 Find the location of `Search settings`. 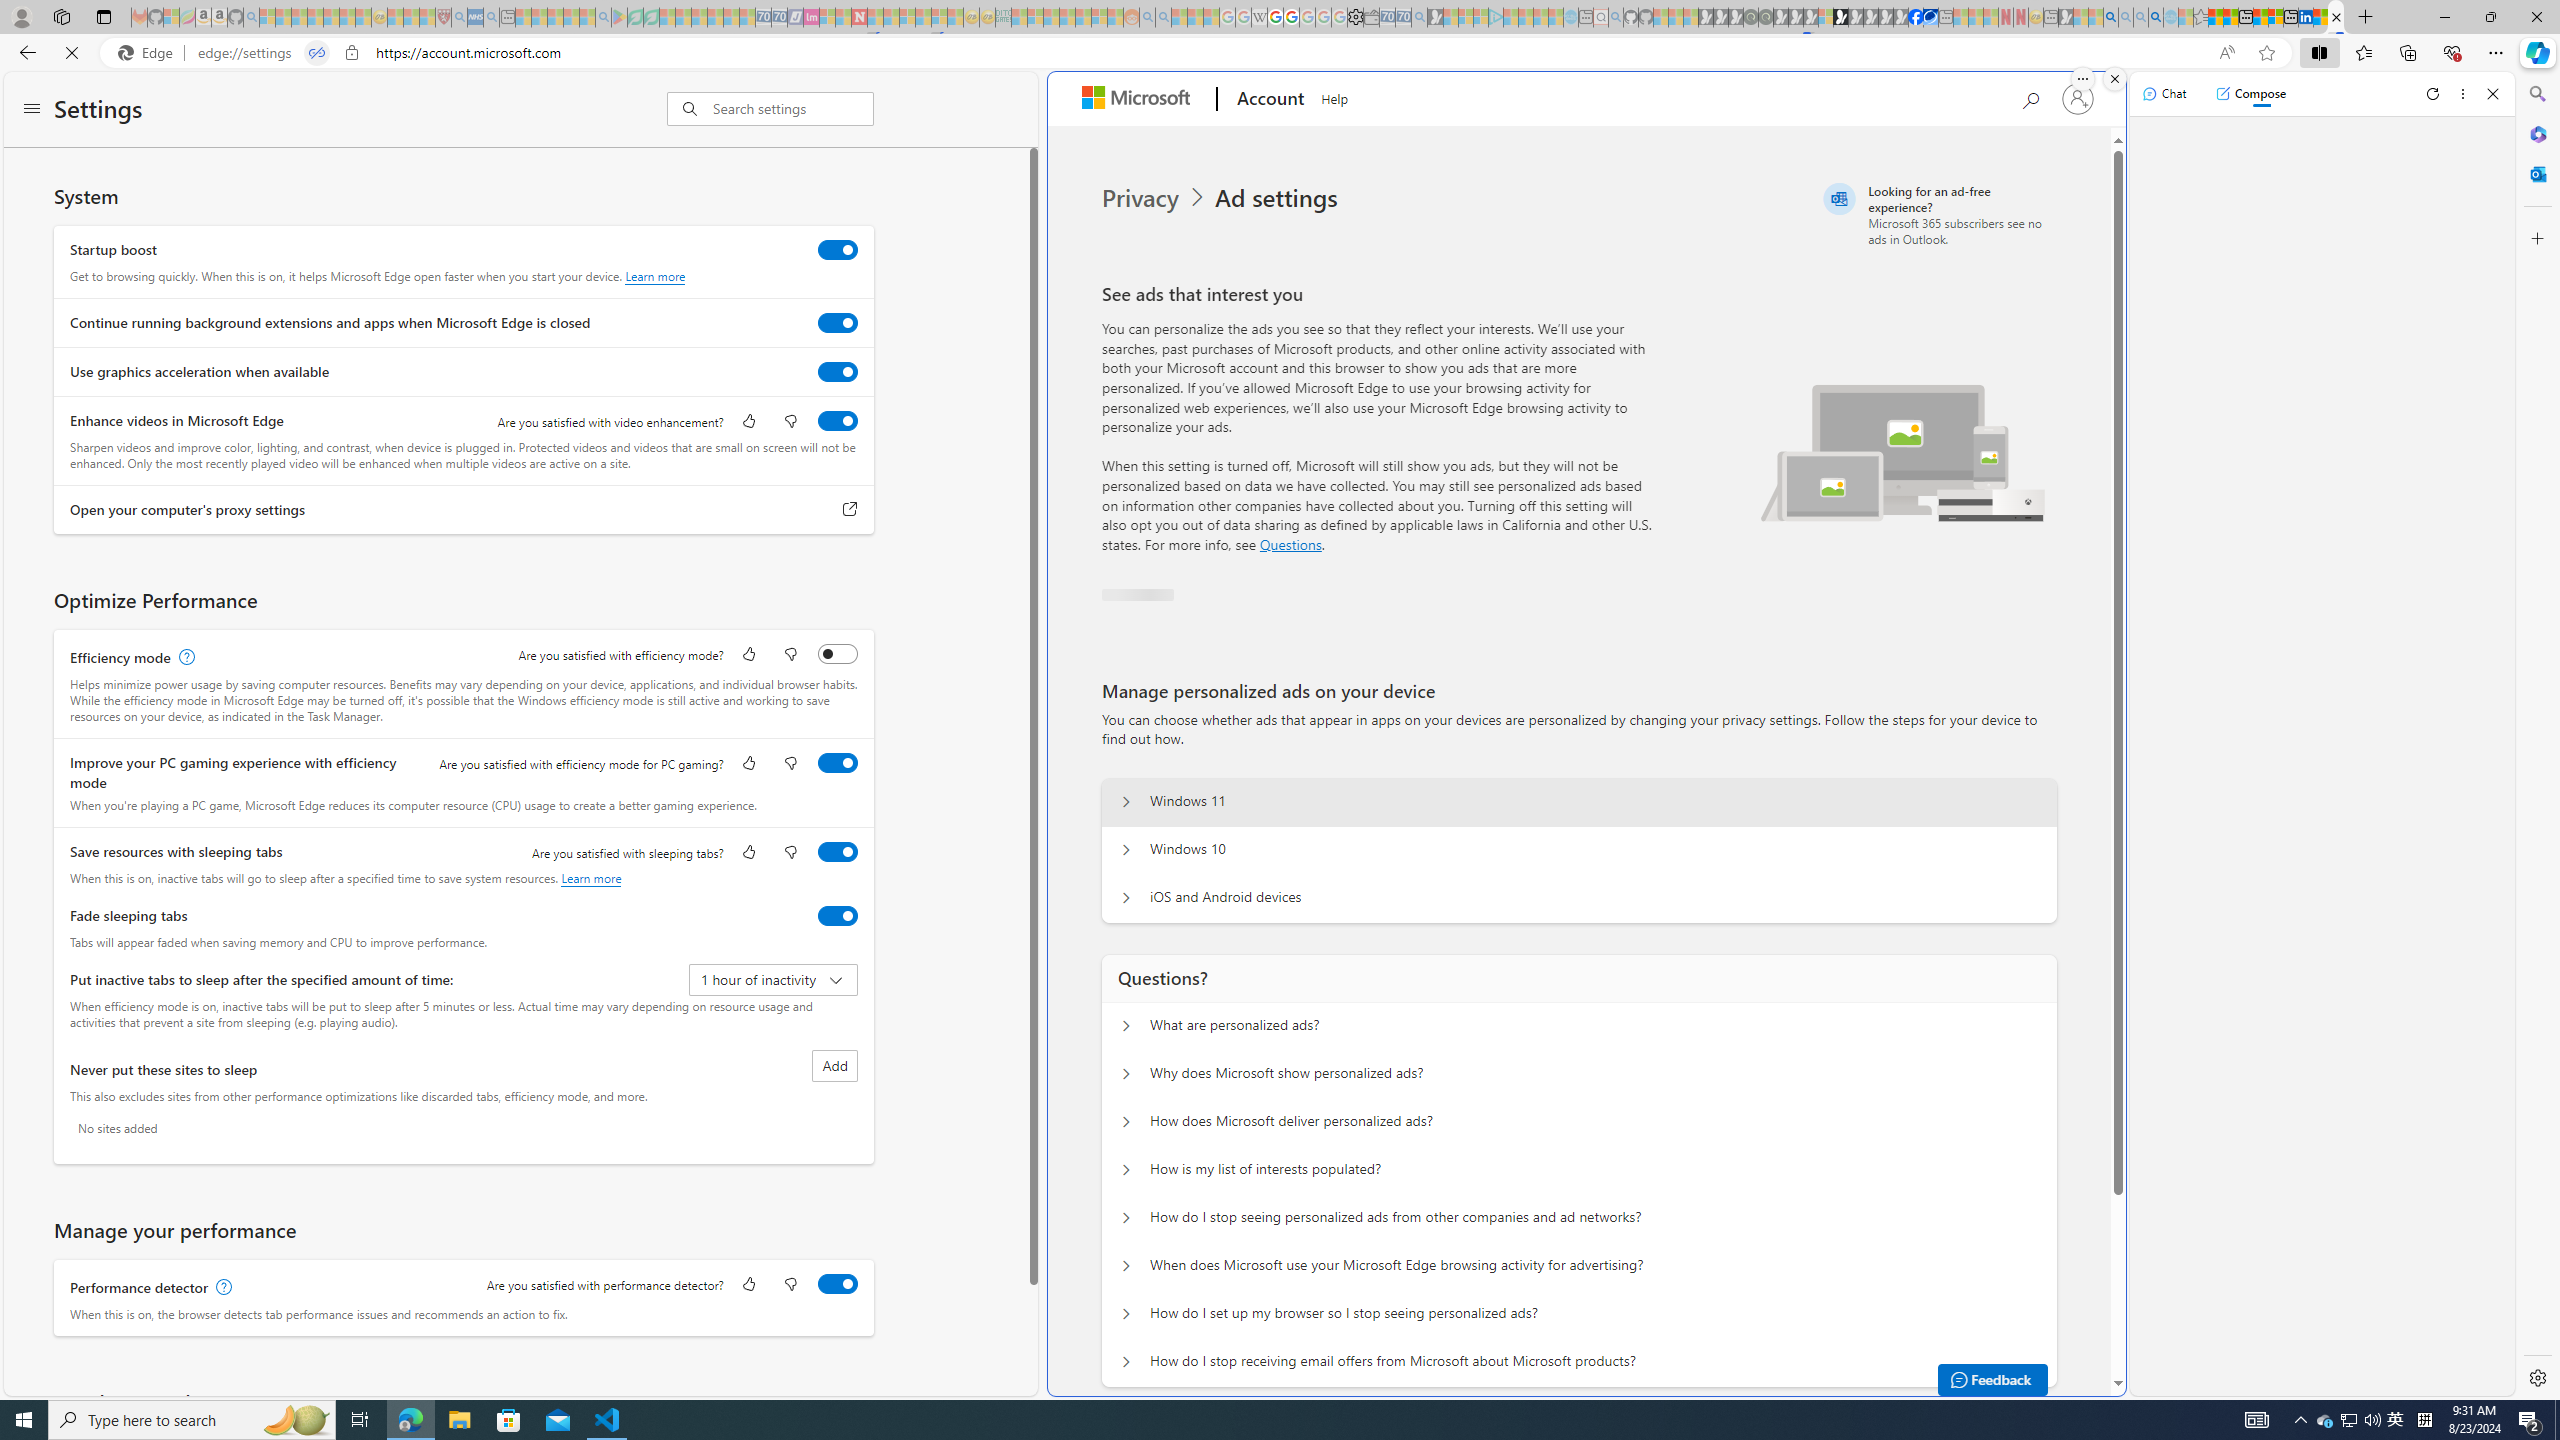

Search settings is located at coordinates (793, 108).